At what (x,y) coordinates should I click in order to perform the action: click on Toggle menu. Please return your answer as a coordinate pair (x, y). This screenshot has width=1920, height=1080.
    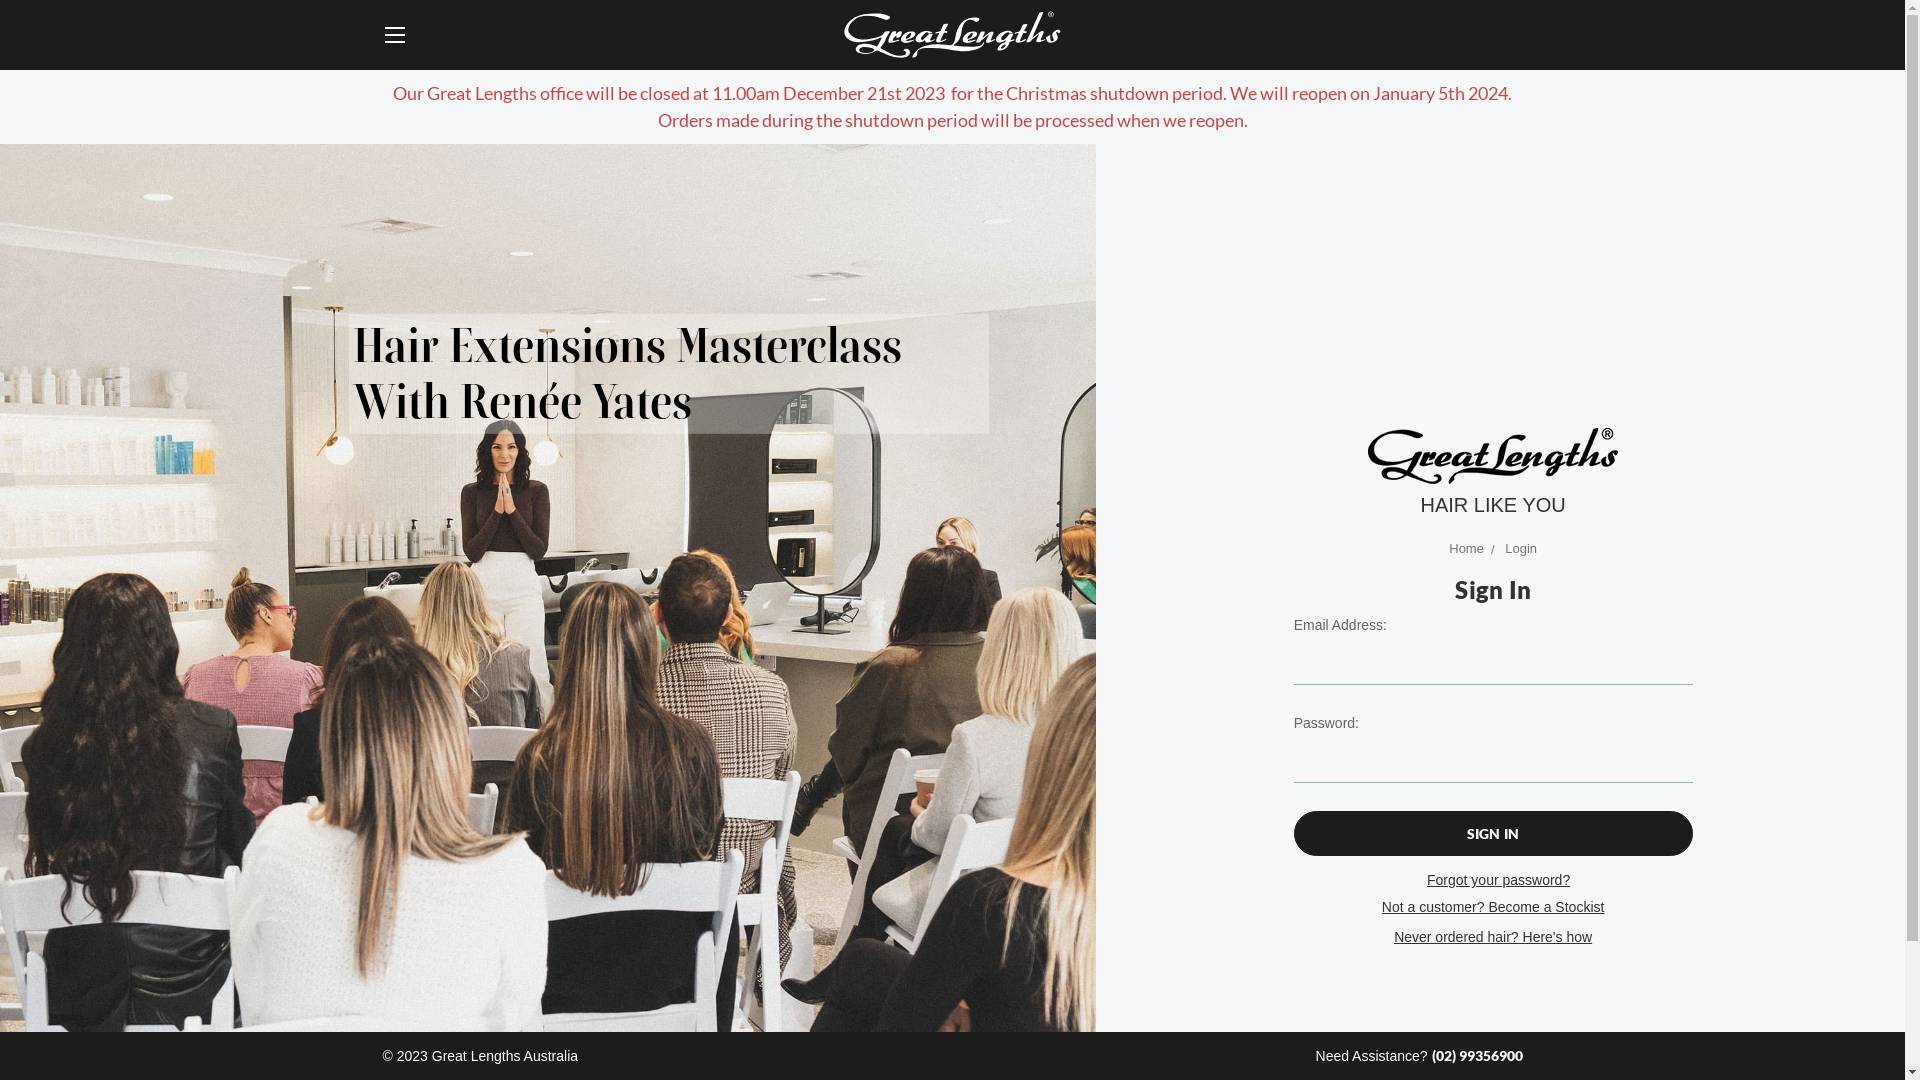
    Looking at the image, I should click on (396, 34).